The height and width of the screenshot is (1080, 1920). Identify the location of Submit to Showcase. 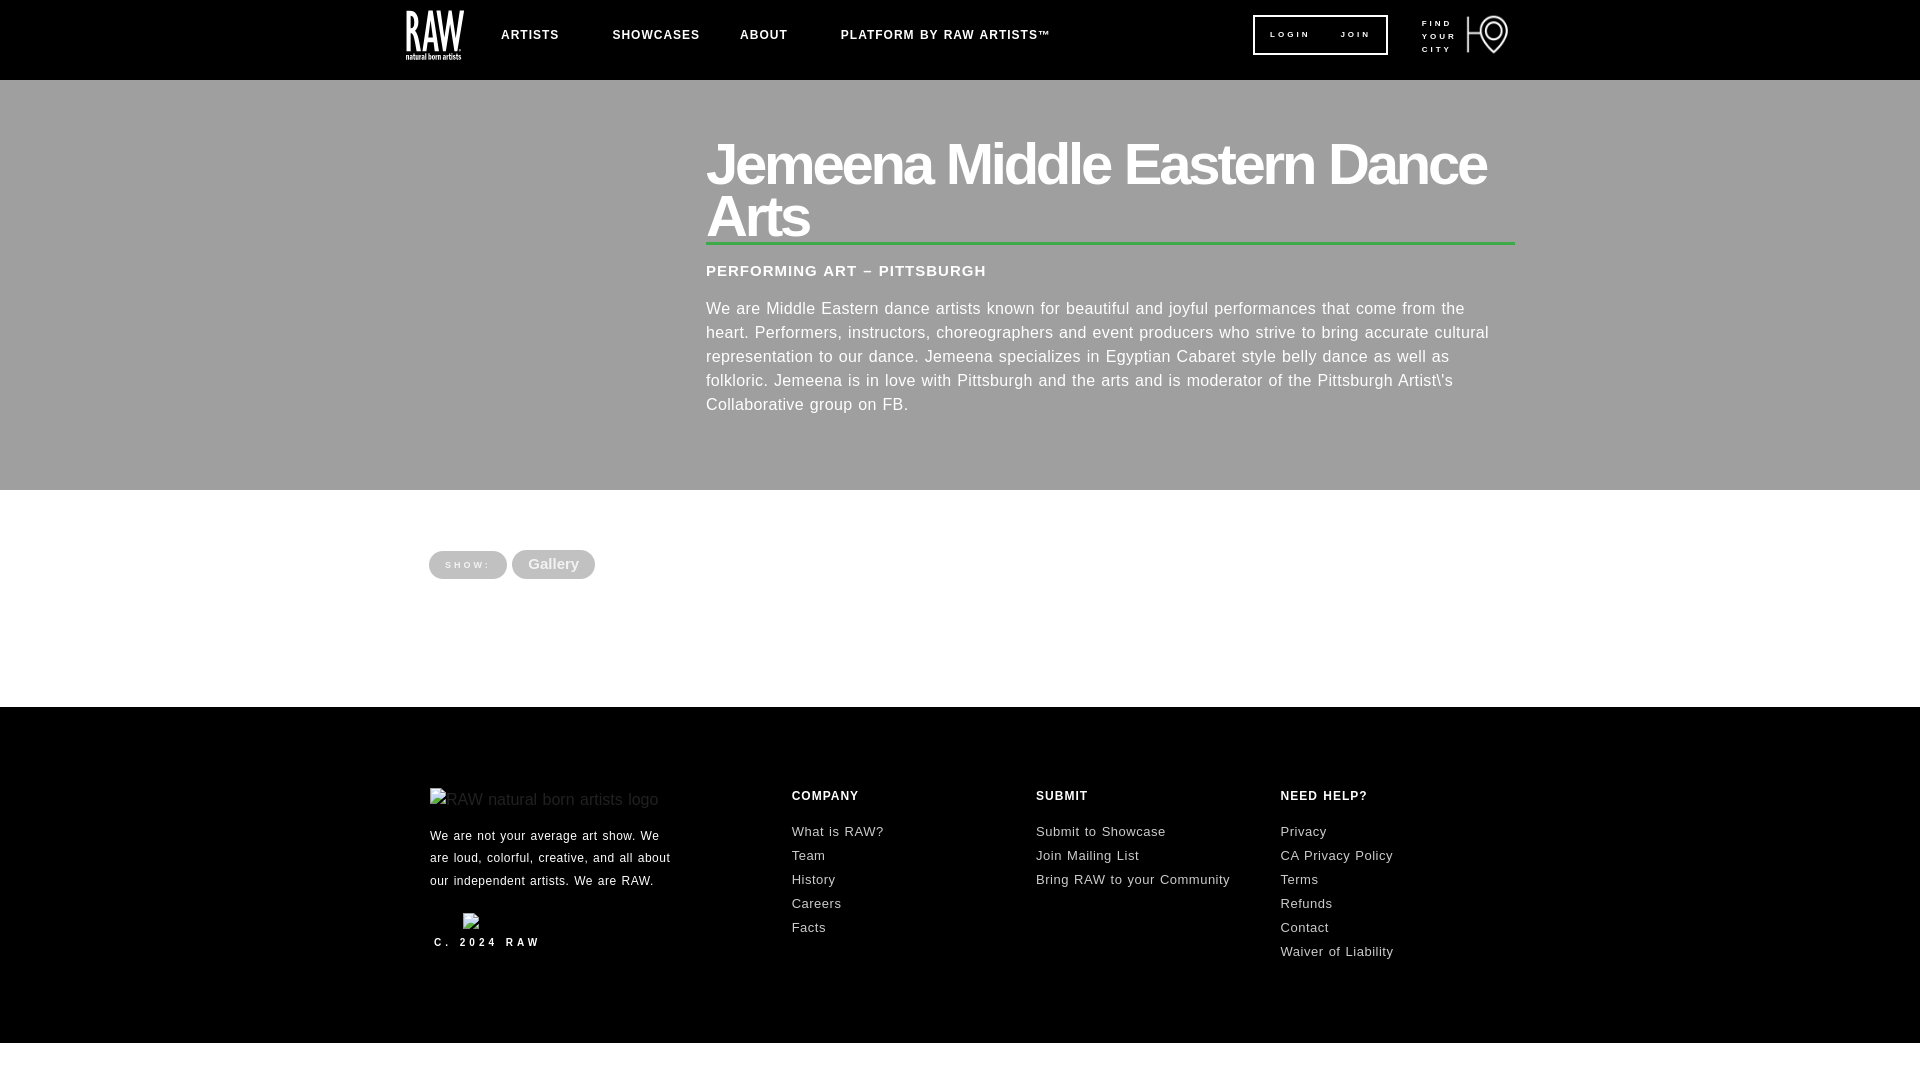
(1100, 832).